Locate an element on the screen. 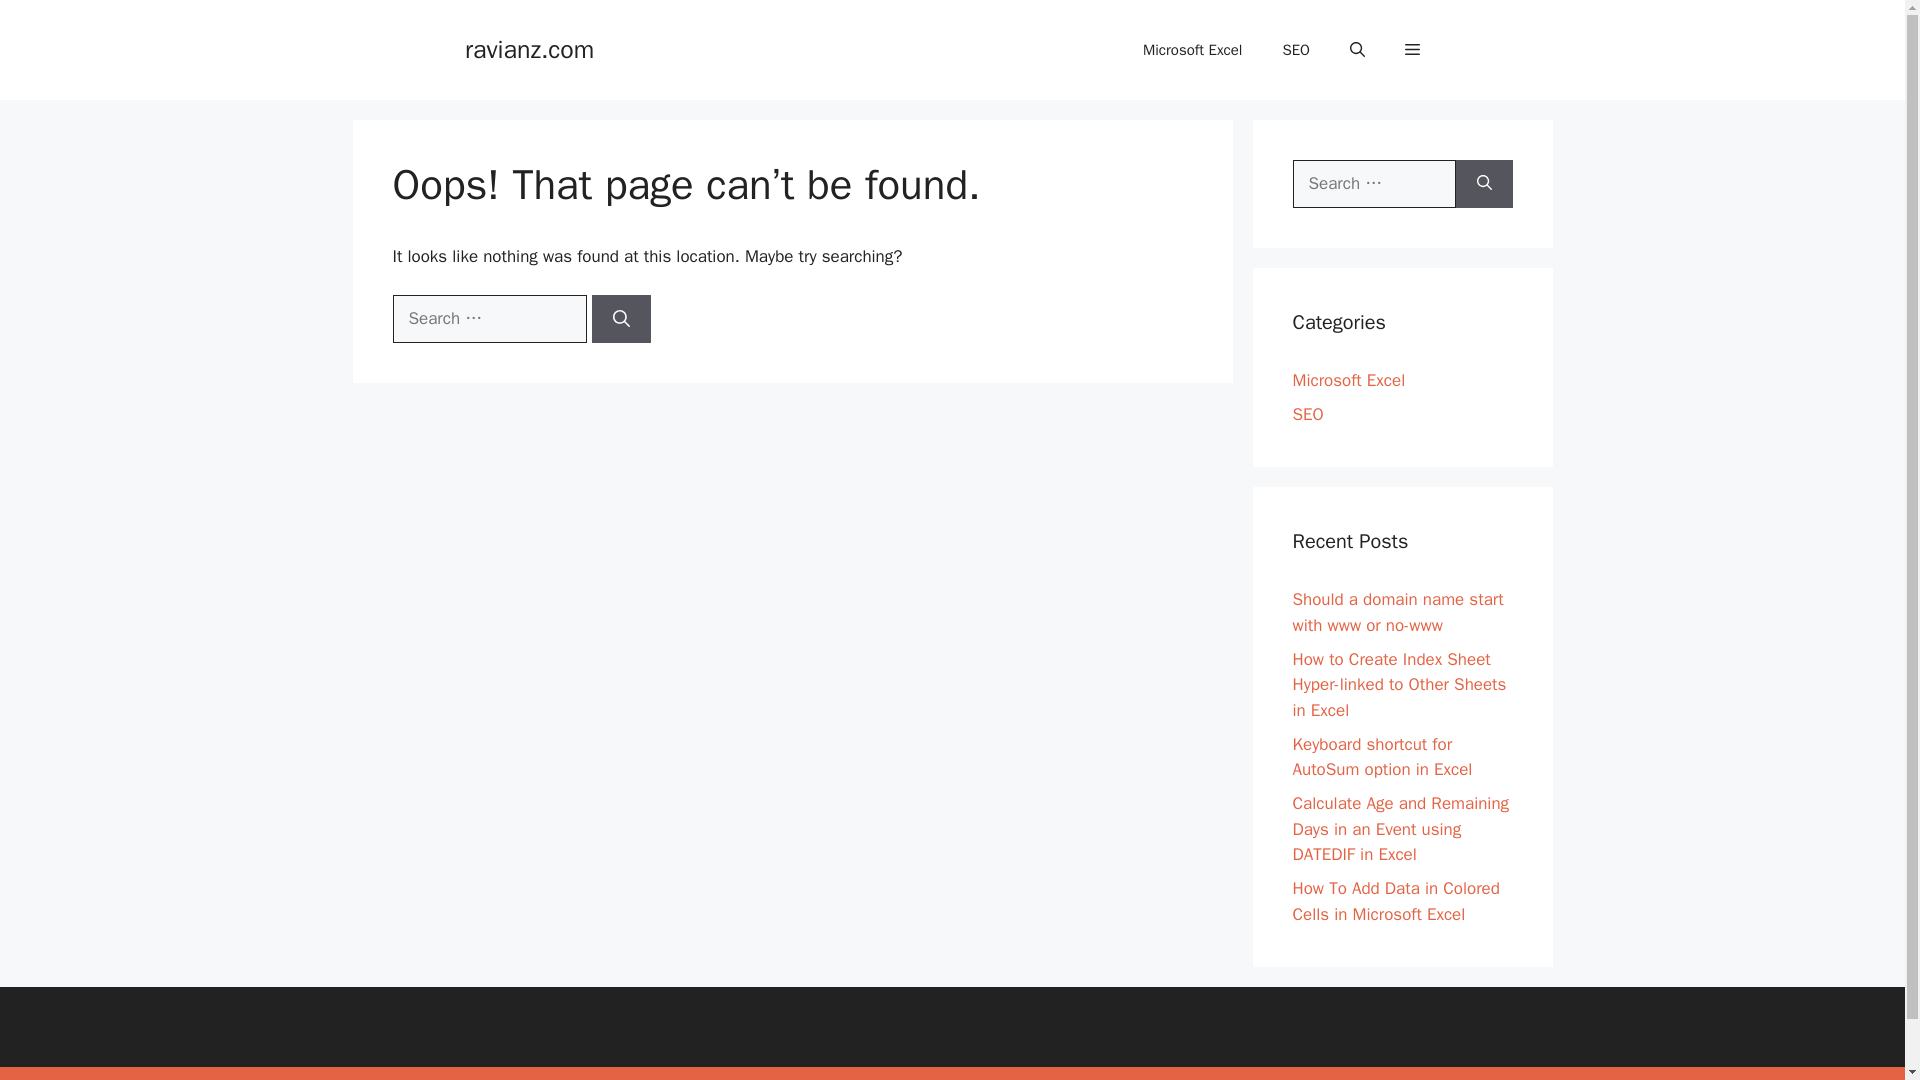 The image size is (1920, 1080). Microsoft Excel is located at coordinates (1348, 380).